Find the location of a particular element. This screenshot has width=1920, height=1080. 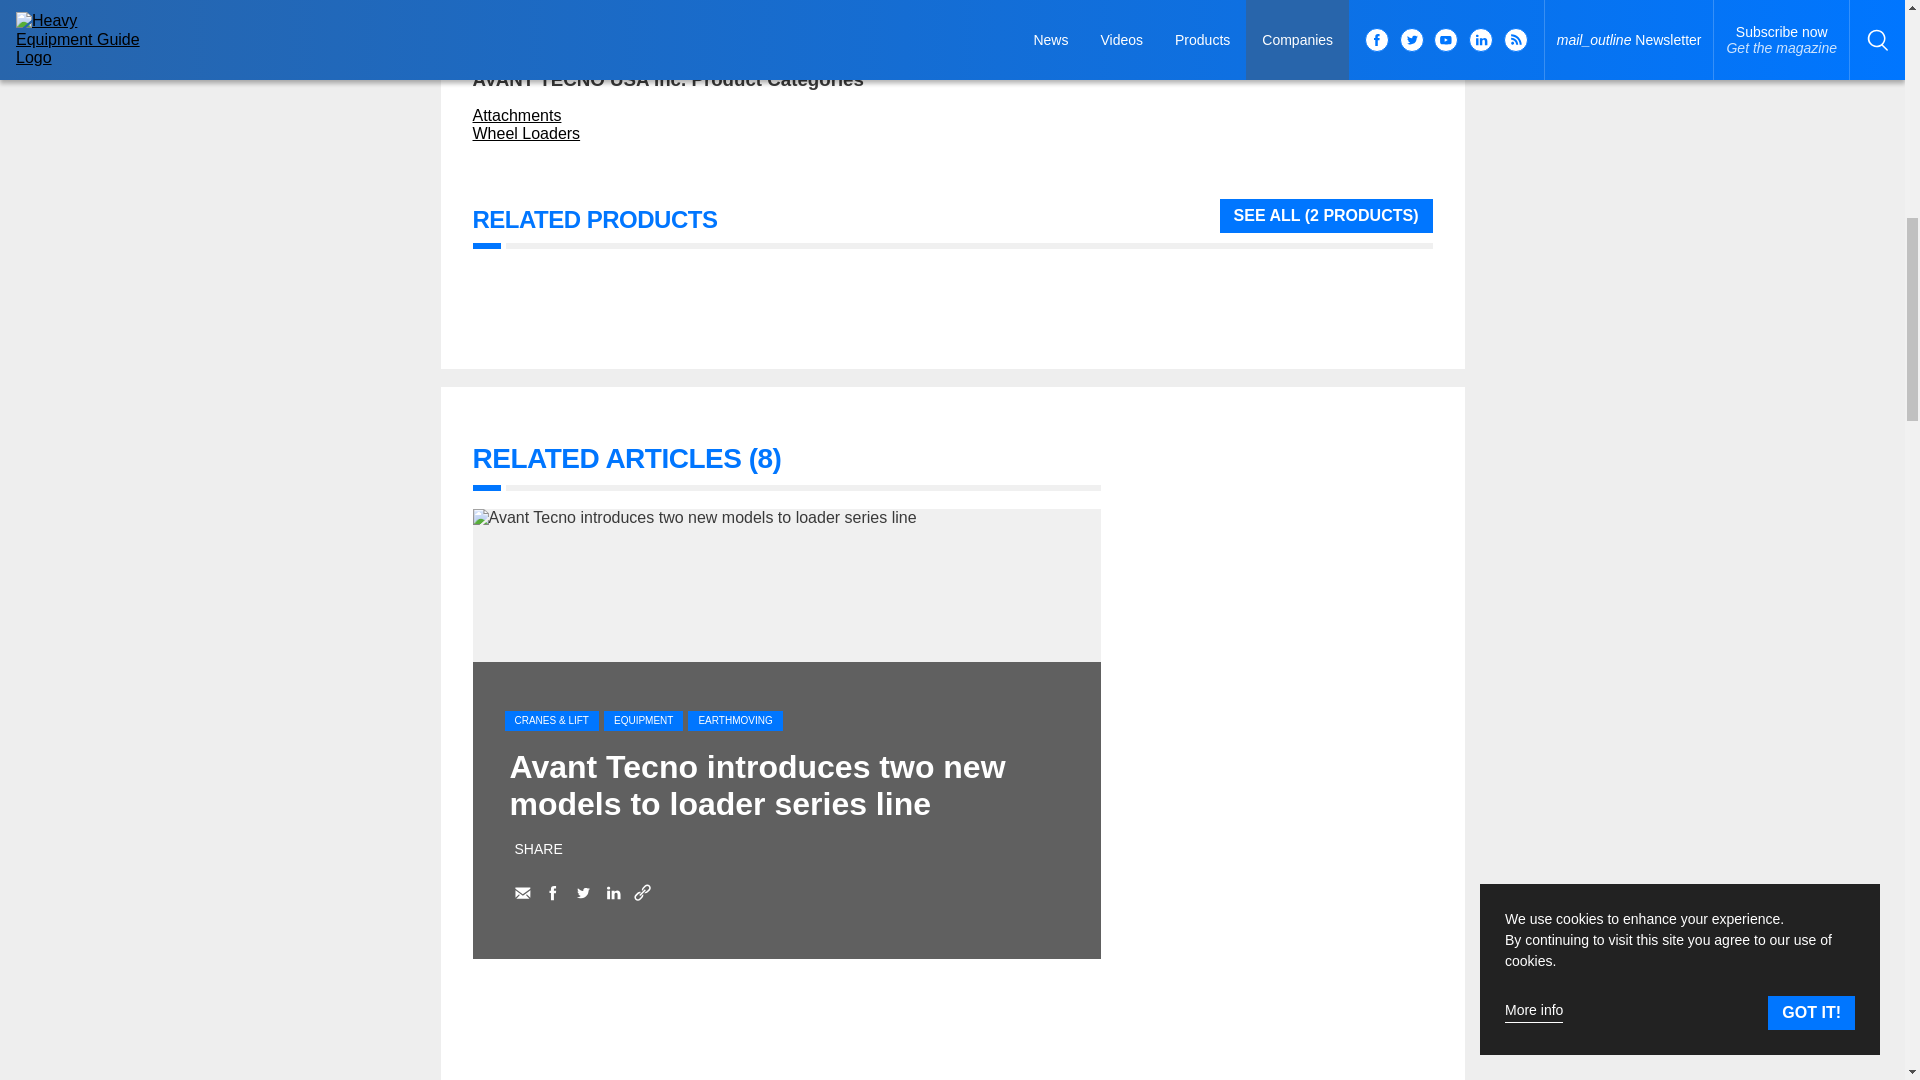

Attachments is located at coordinates (516, 115).